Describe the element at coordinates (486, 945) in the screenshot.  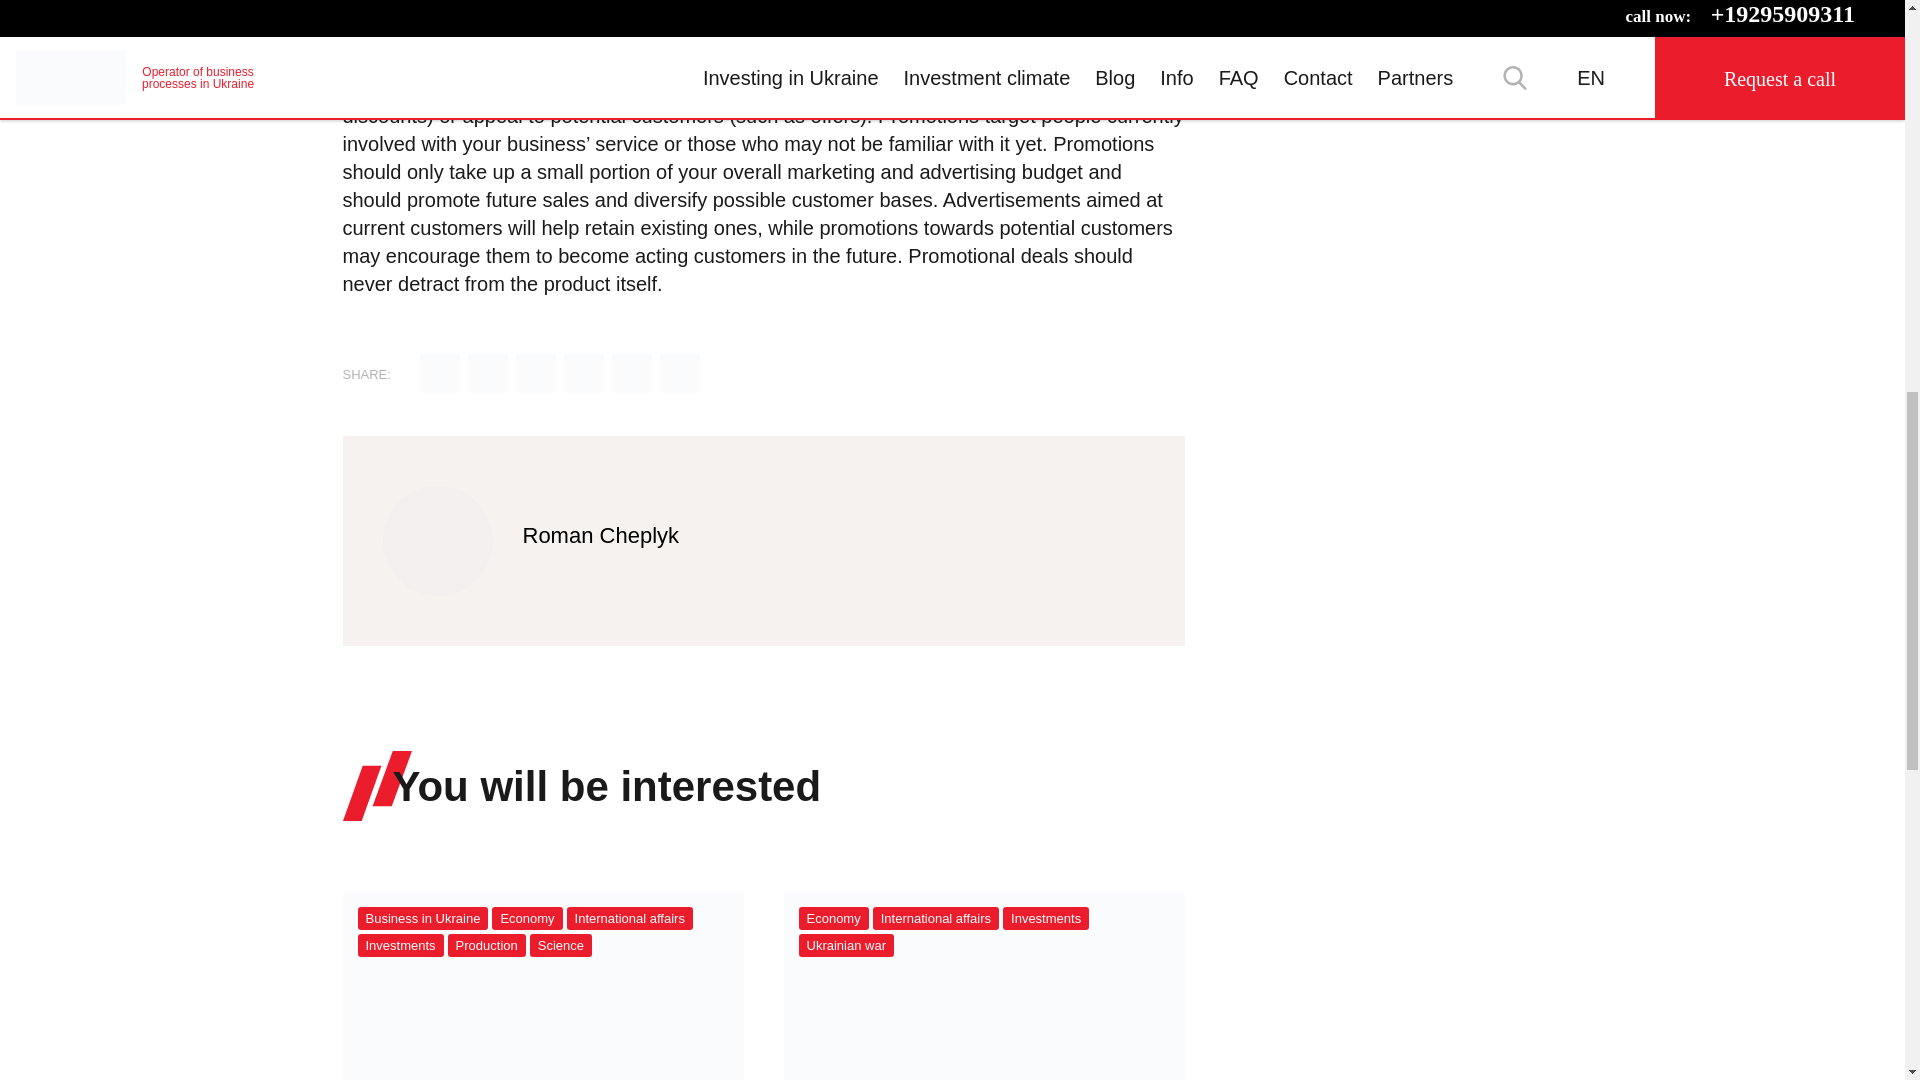
I see `Production` at that location.